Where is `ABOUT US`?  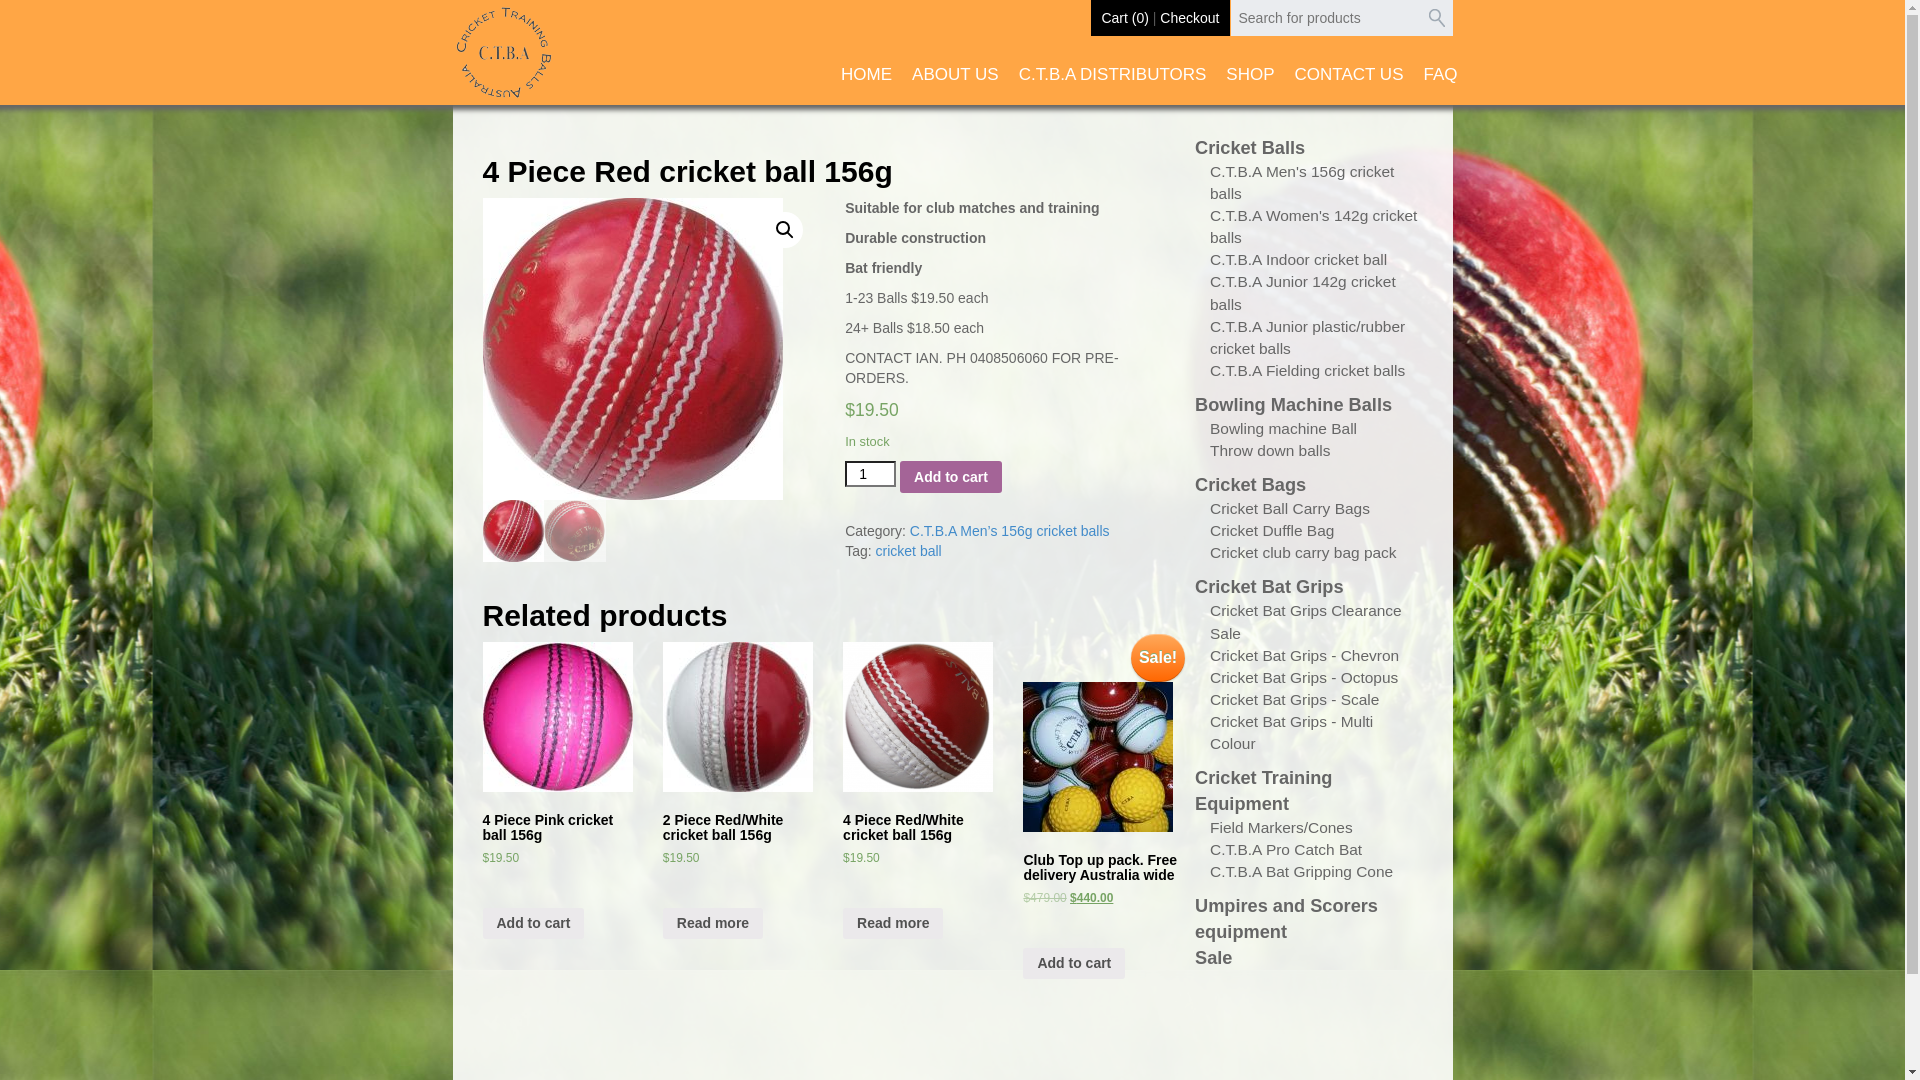
ABOUT US is located at coordinates (955, 85).